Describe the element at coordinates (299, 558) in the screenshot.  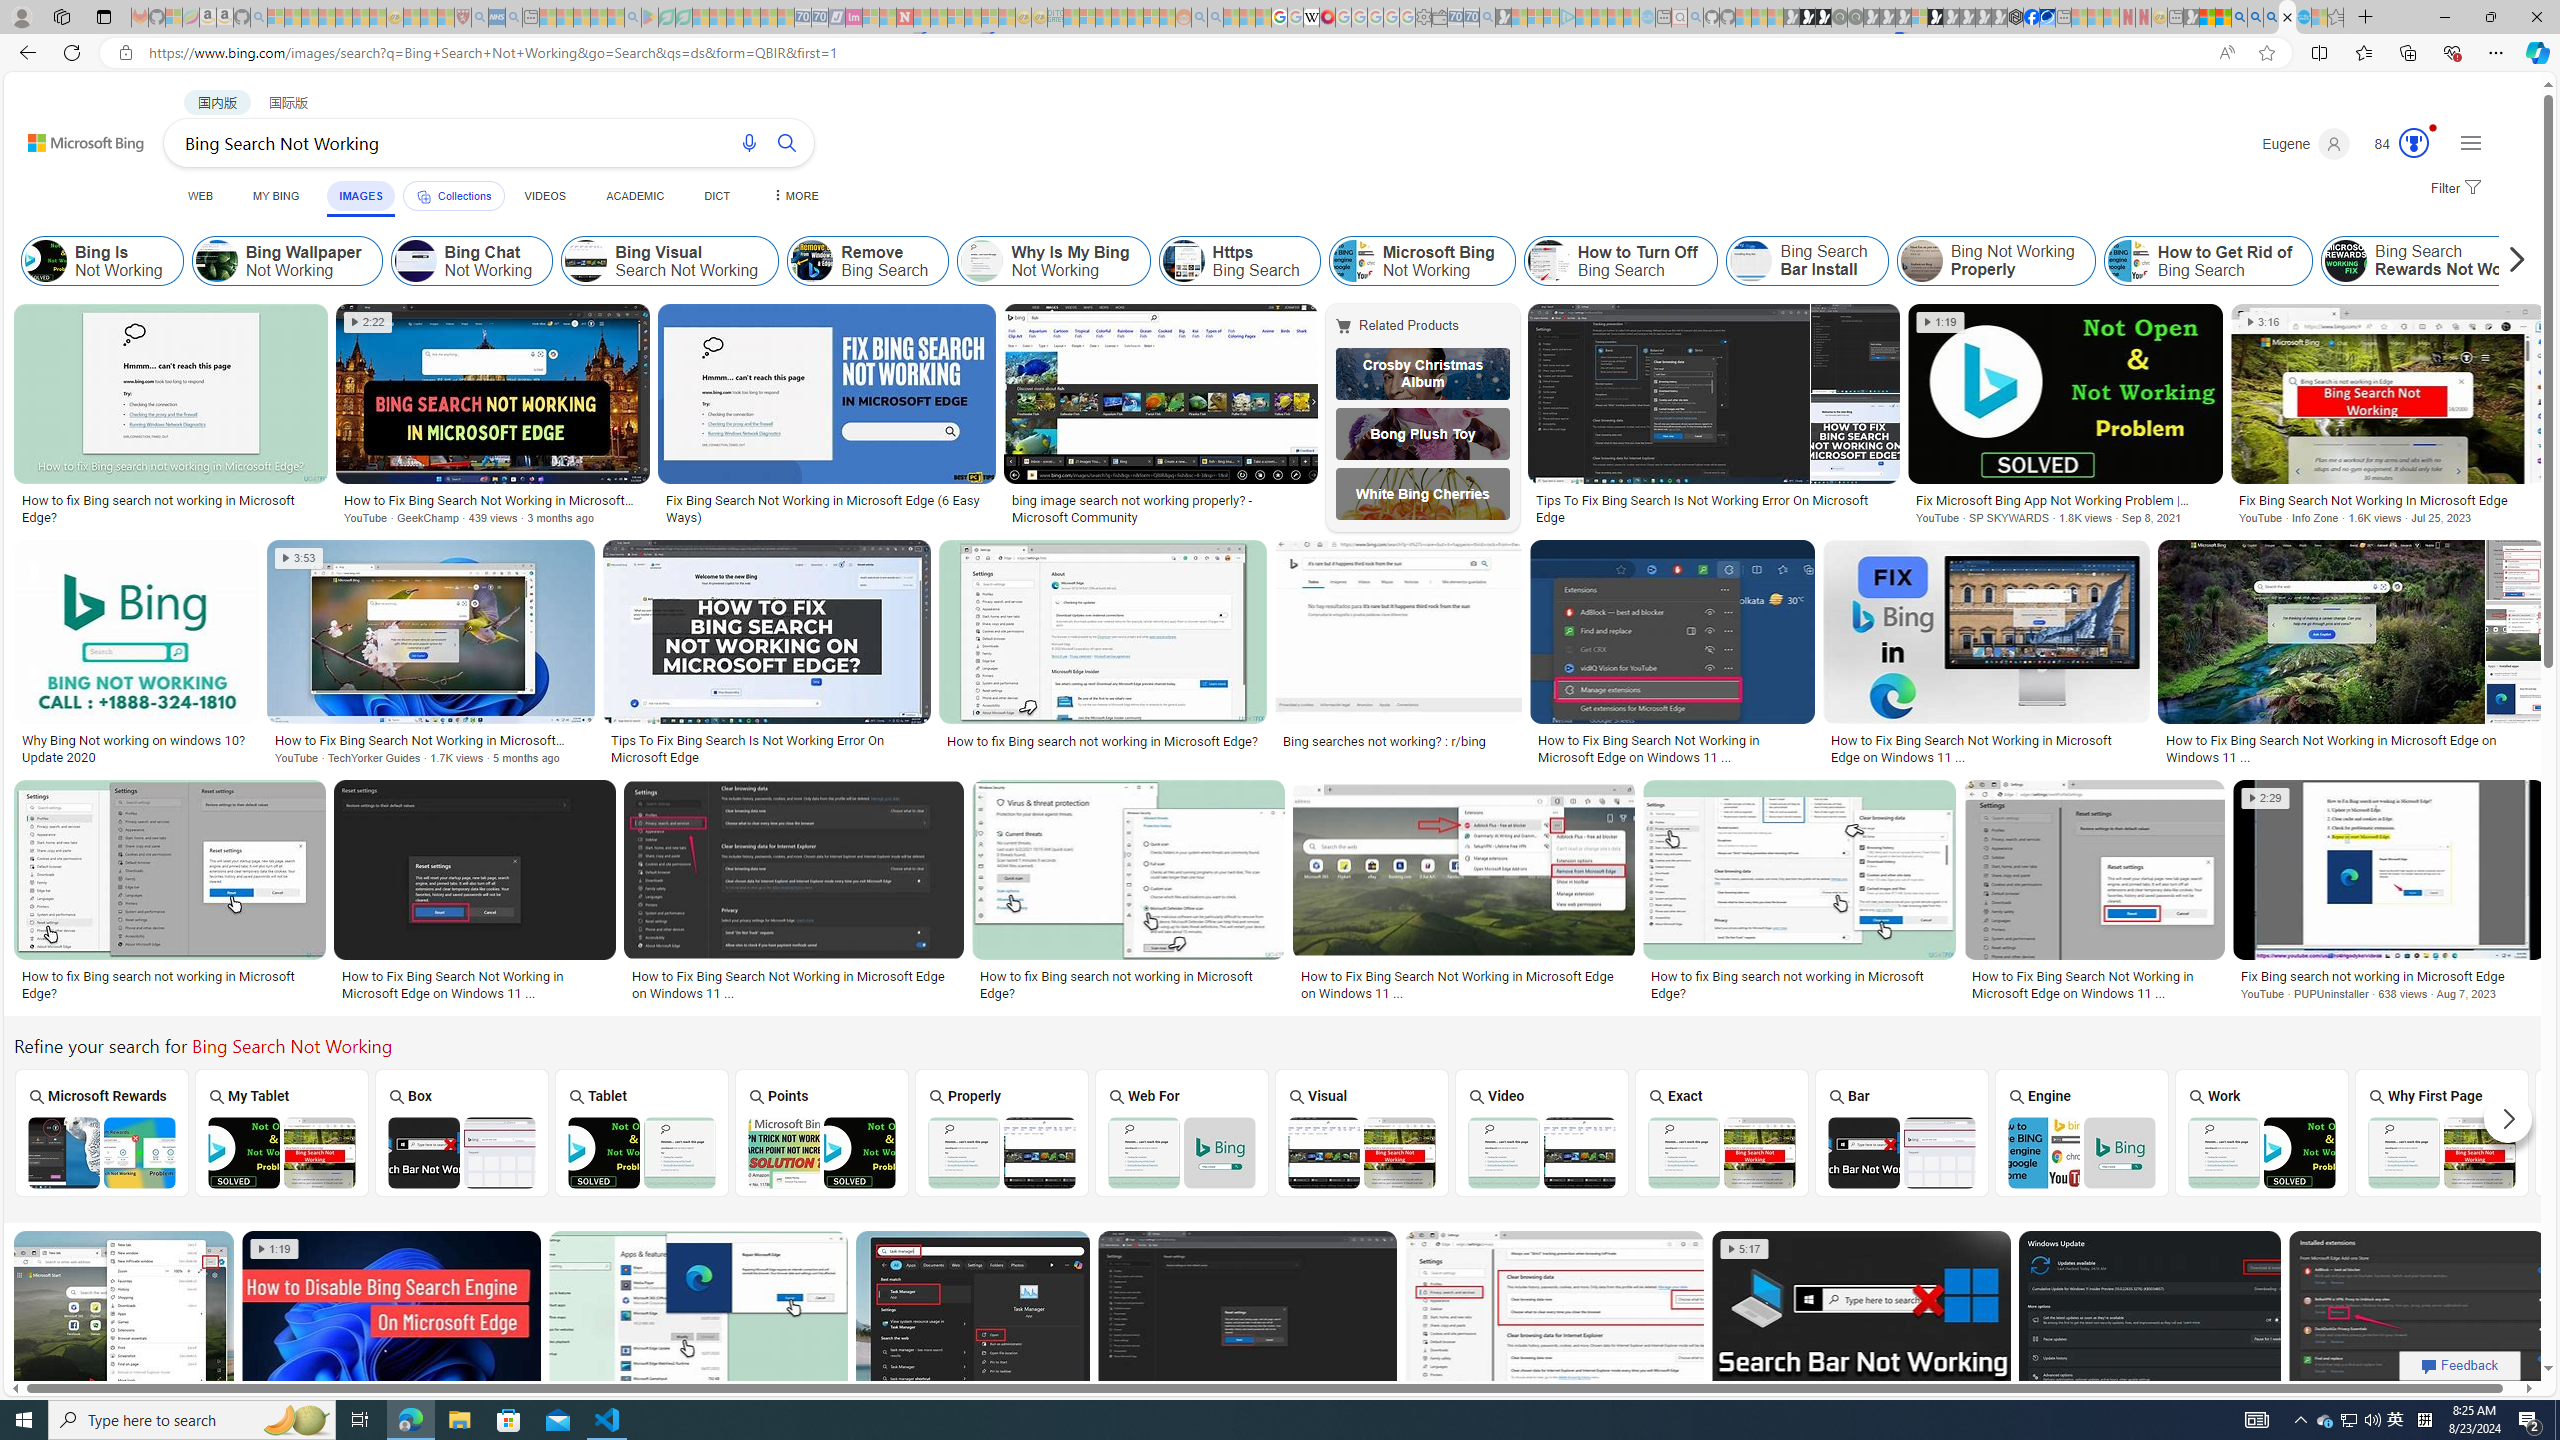
I see `3:53` at that location.